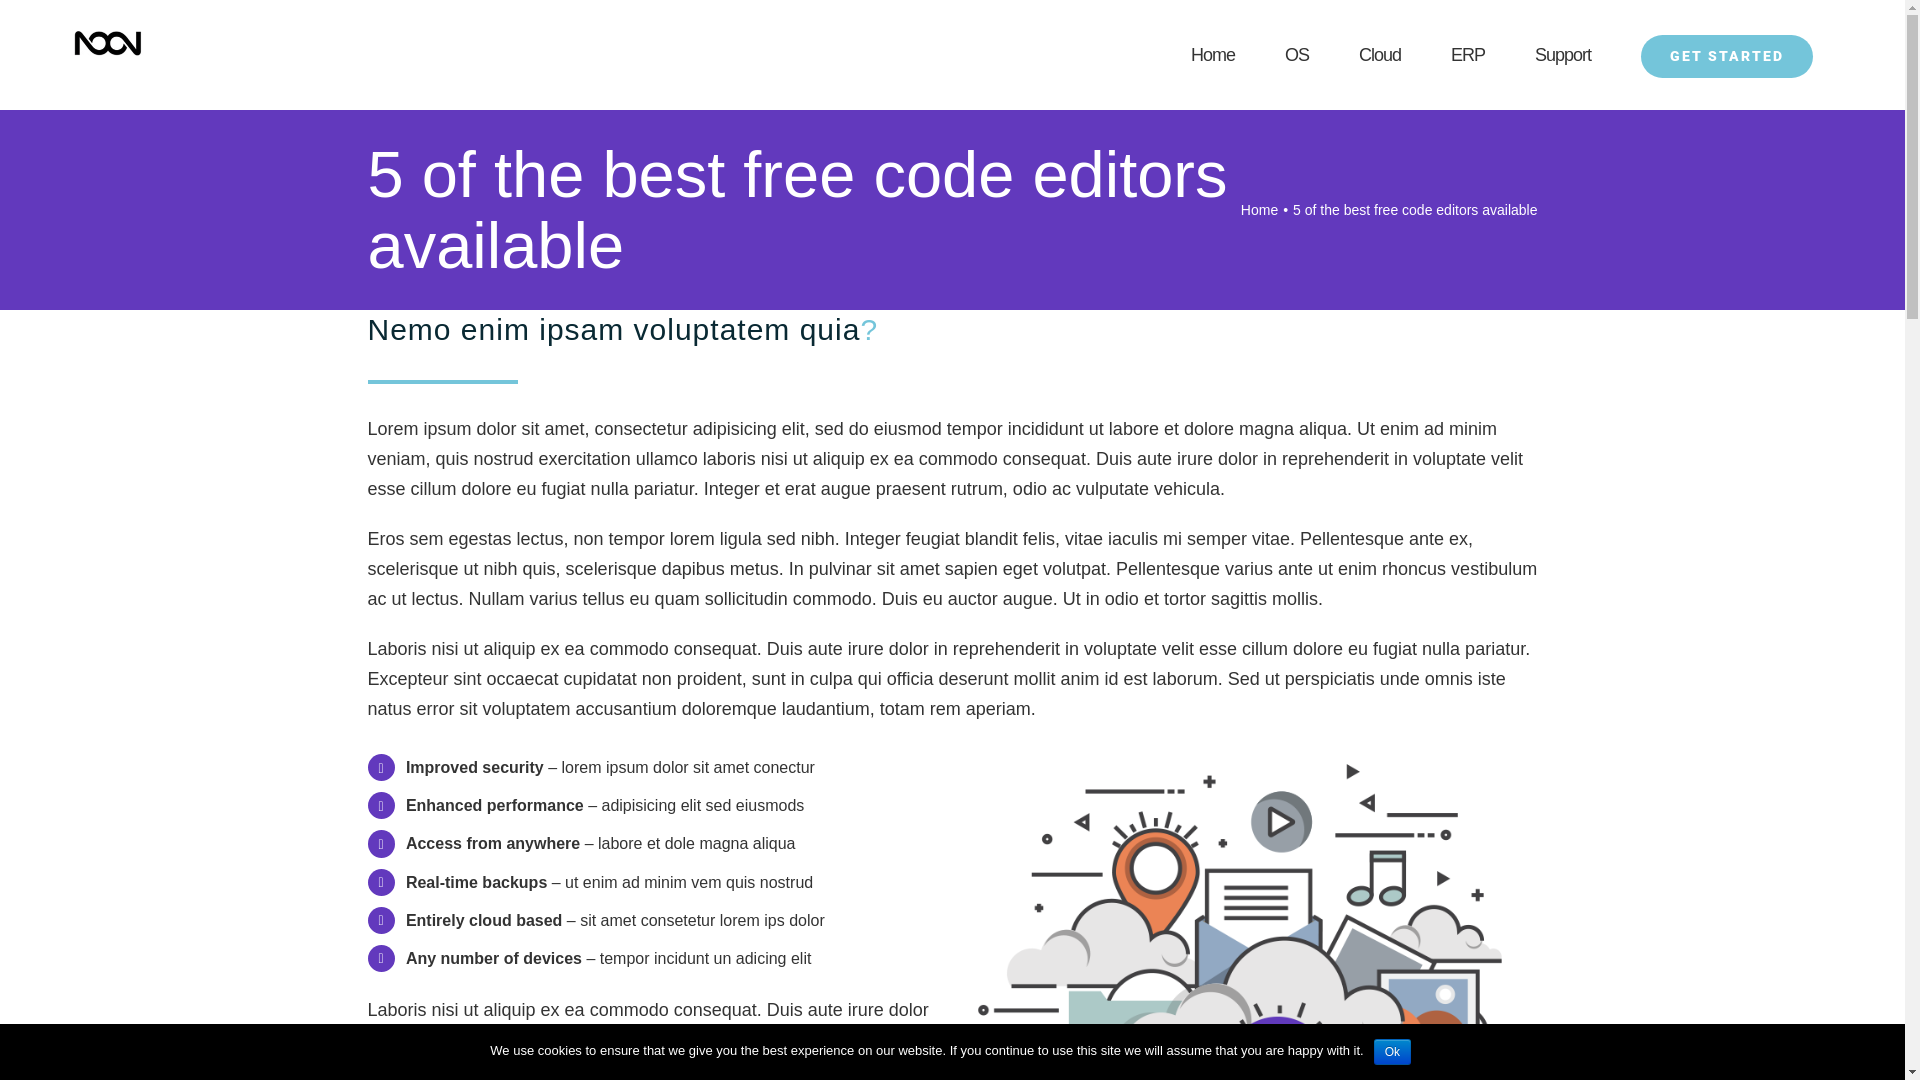 The image size is (1920, 1080). I want to click on Ok, so click(1392, 1052).